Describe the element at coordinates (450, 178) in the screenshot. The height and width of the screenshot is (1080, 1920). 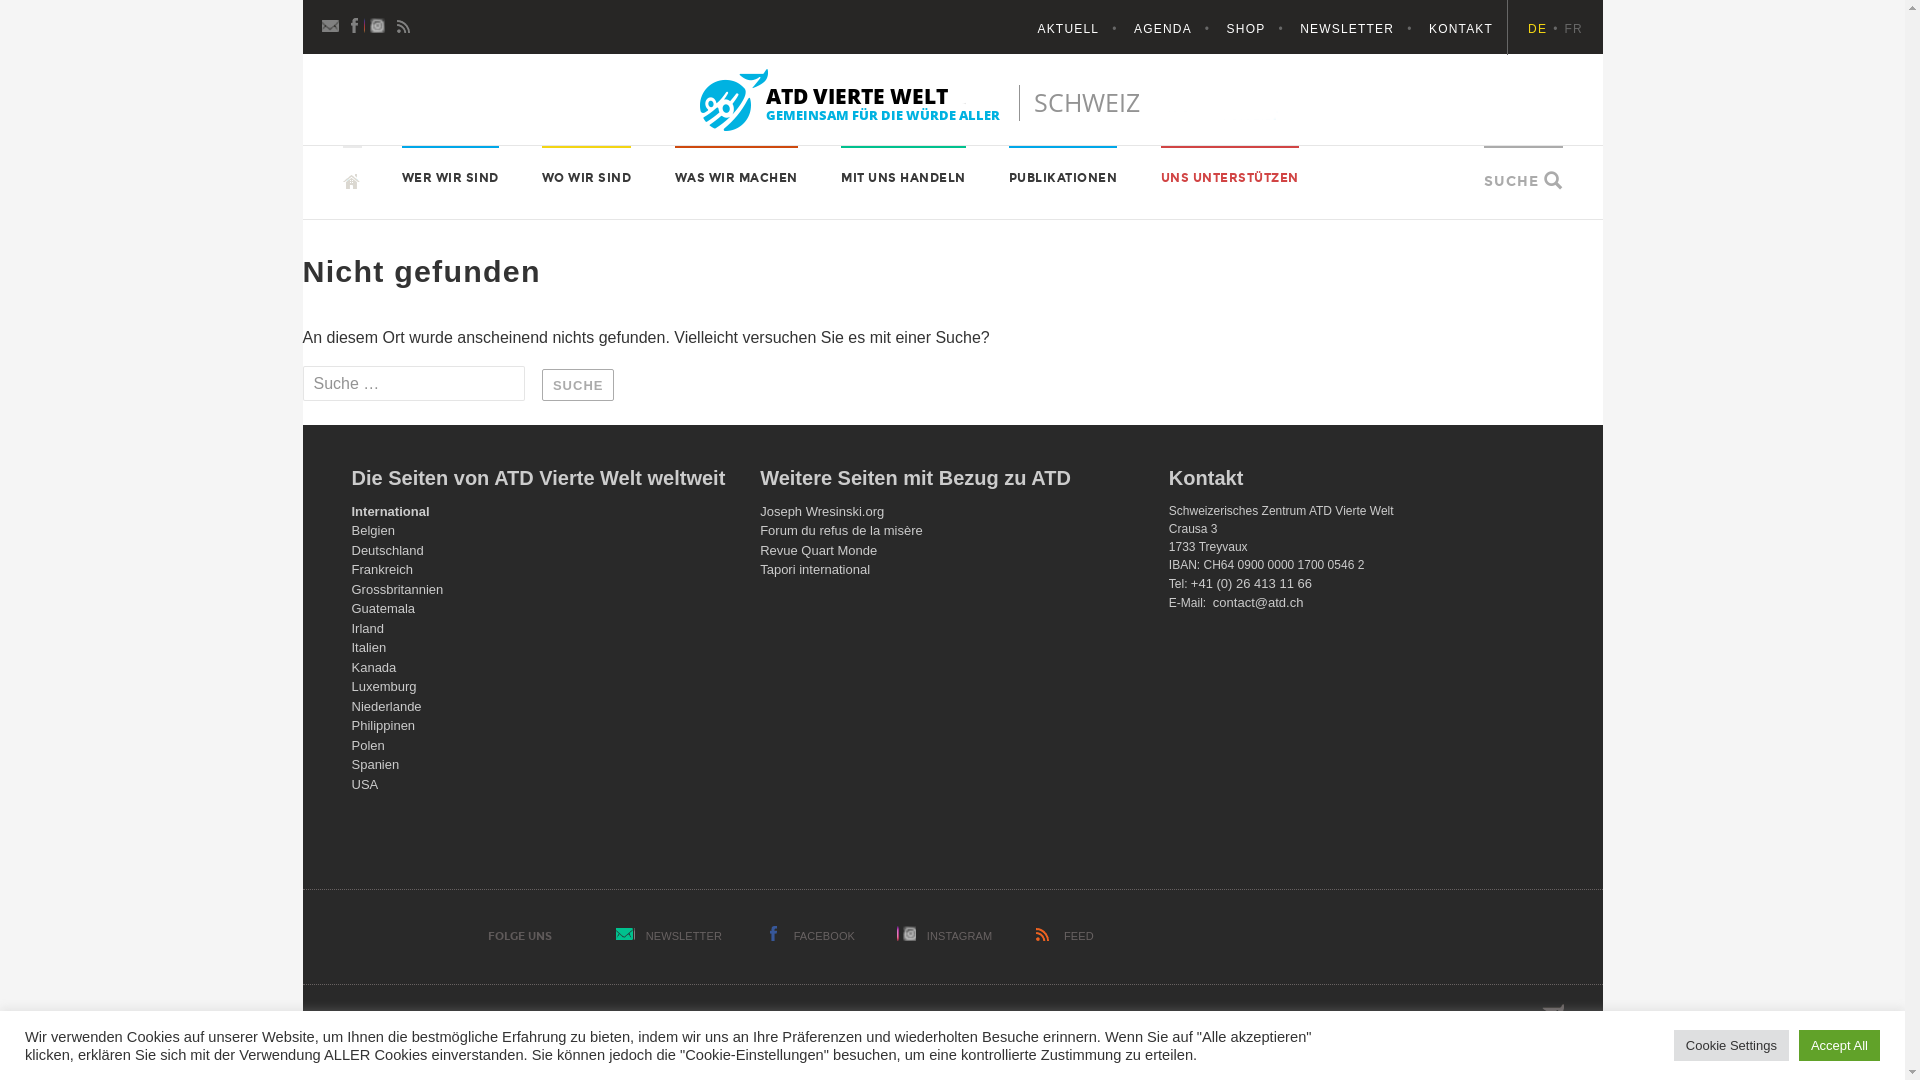
I see `WER WIR SIND` at that location.